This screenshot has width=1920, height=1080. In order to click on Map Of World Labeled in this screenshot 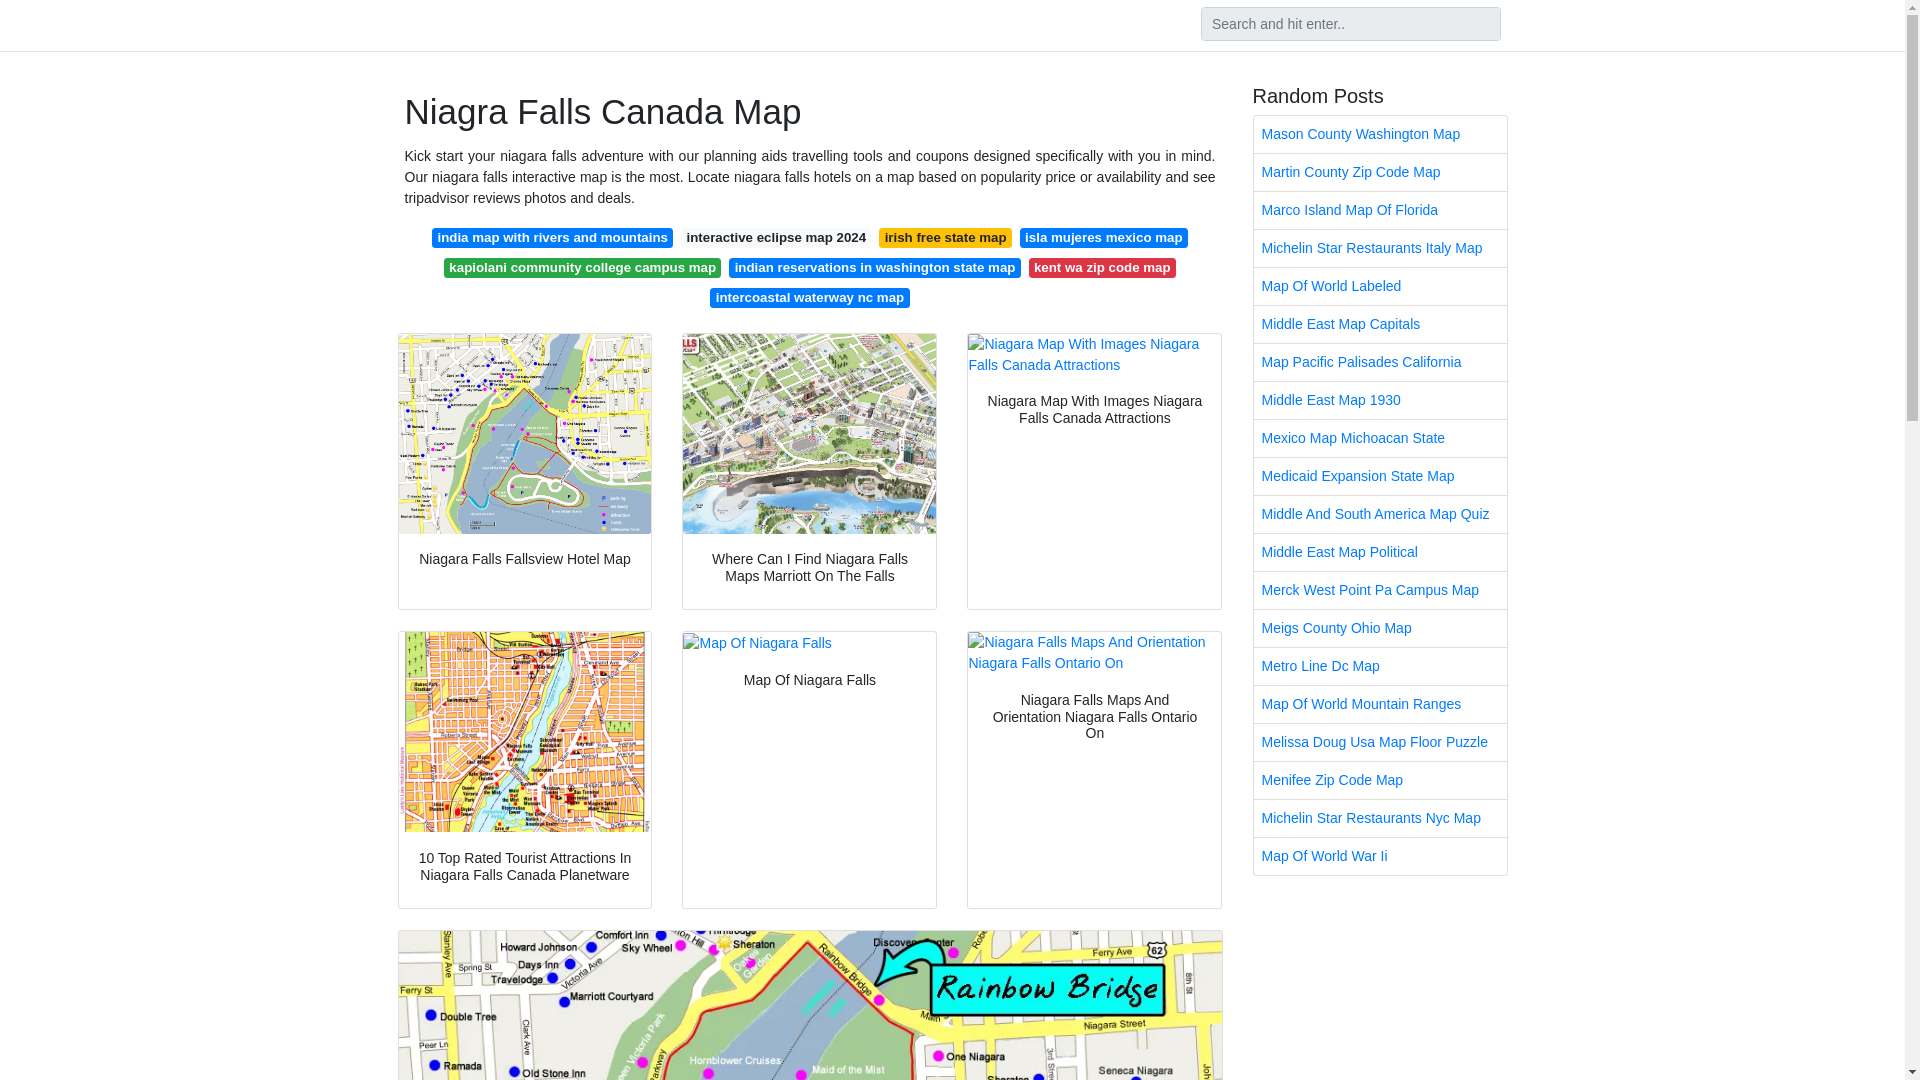, I will do `click(1380, 286)`.